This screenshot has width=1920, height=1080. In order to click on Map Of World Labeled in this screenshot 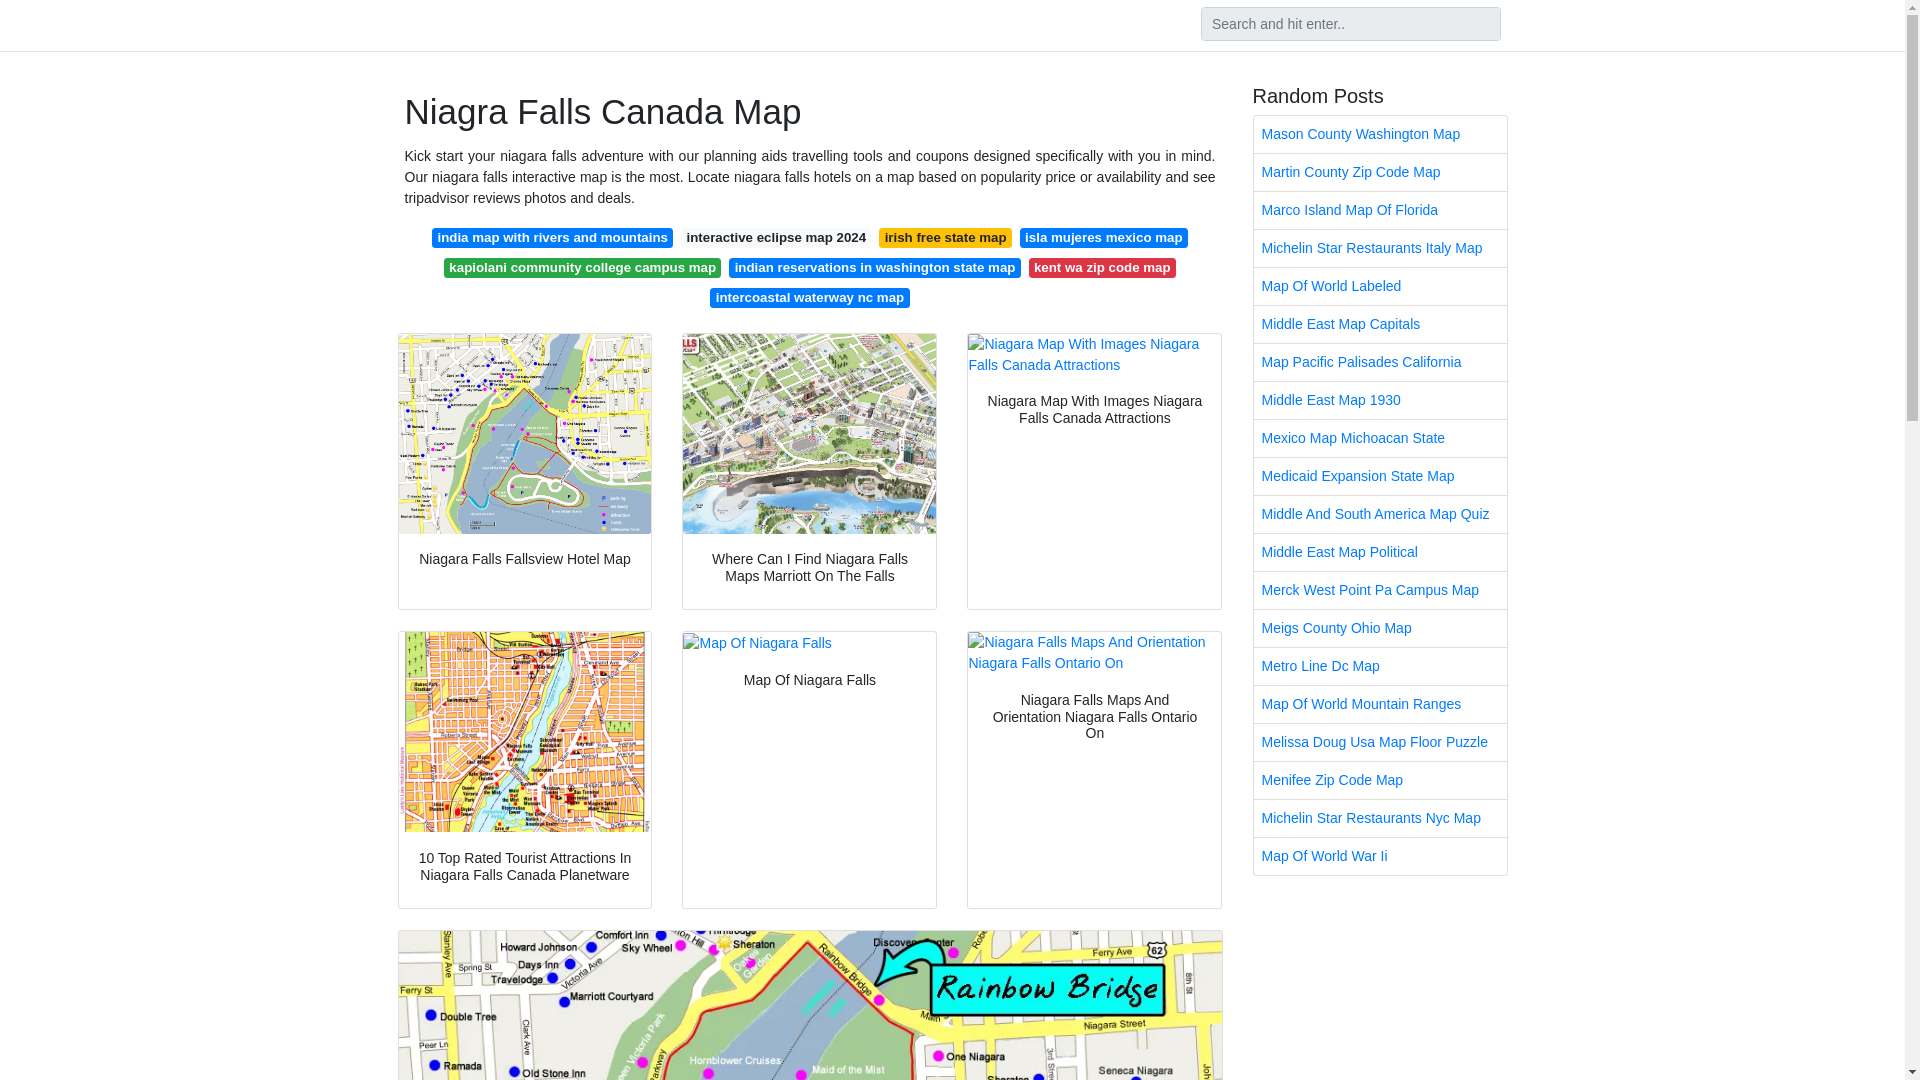, I will do `click(1380, 286)`.